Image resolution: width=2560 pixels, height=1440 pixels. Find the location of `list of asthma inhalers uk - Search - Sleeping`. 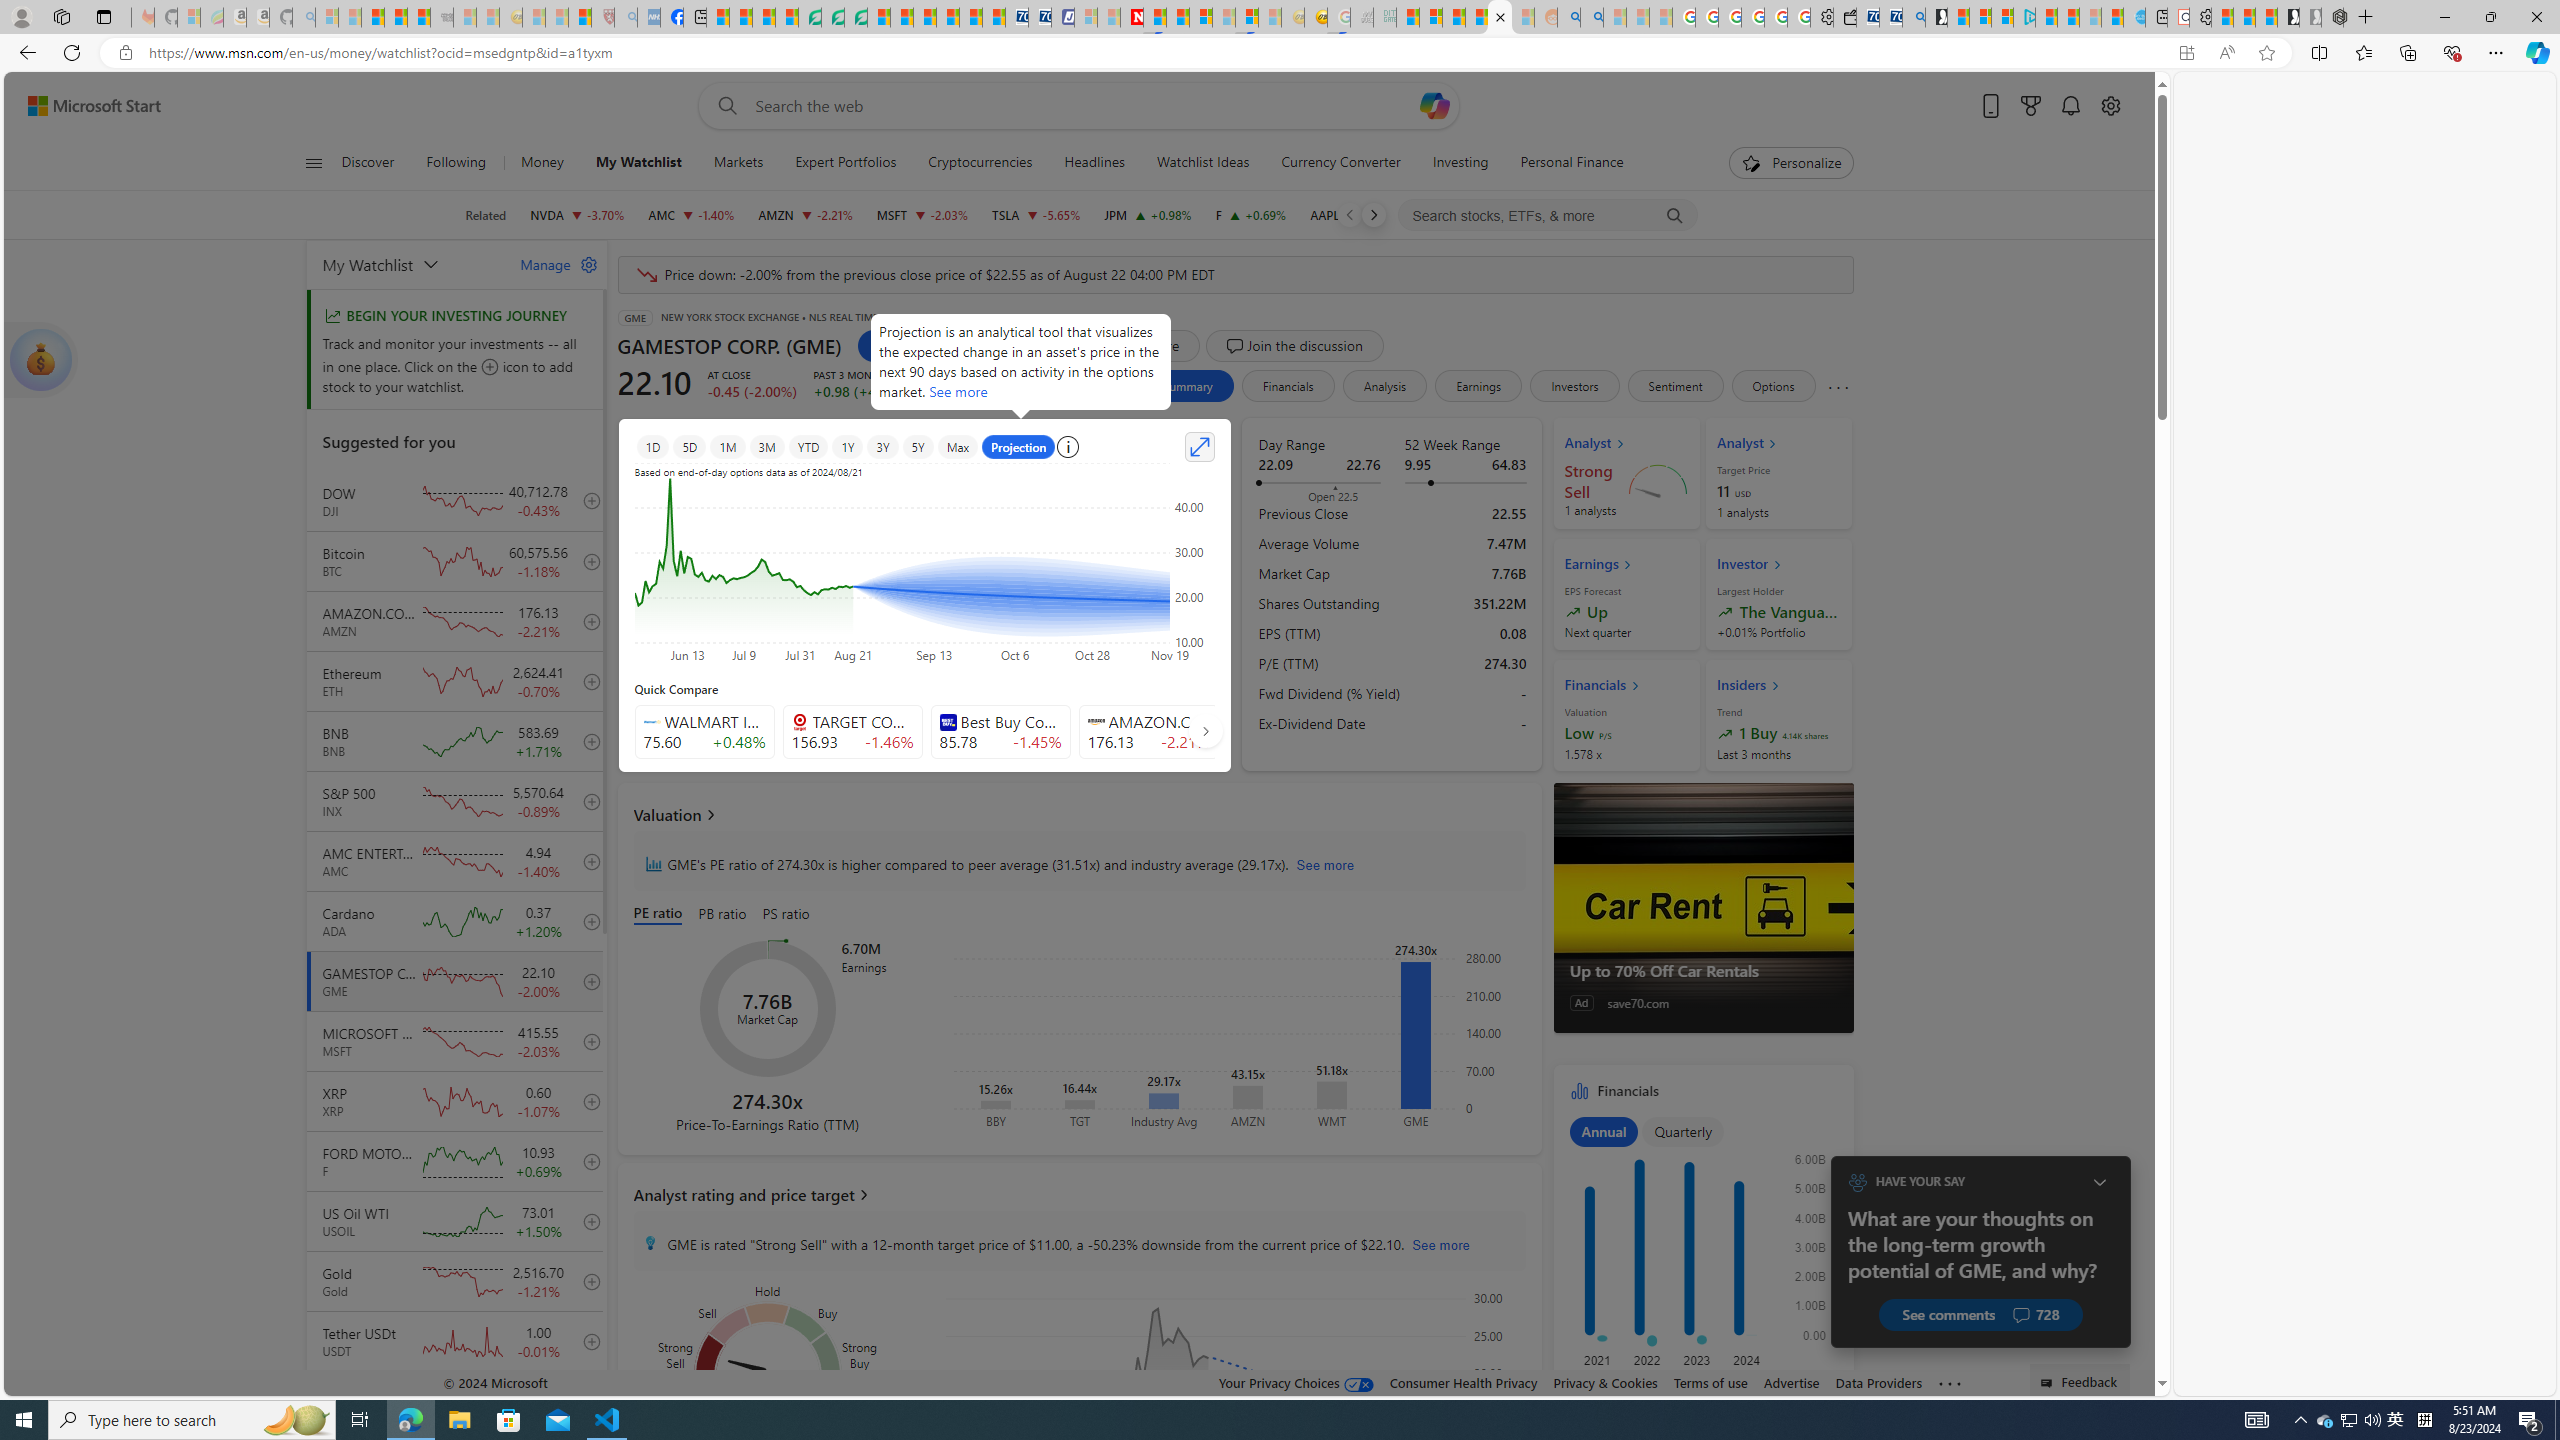

list of asthma inhalers uk - Search - Sleeping is located at coordinates (626, 17).